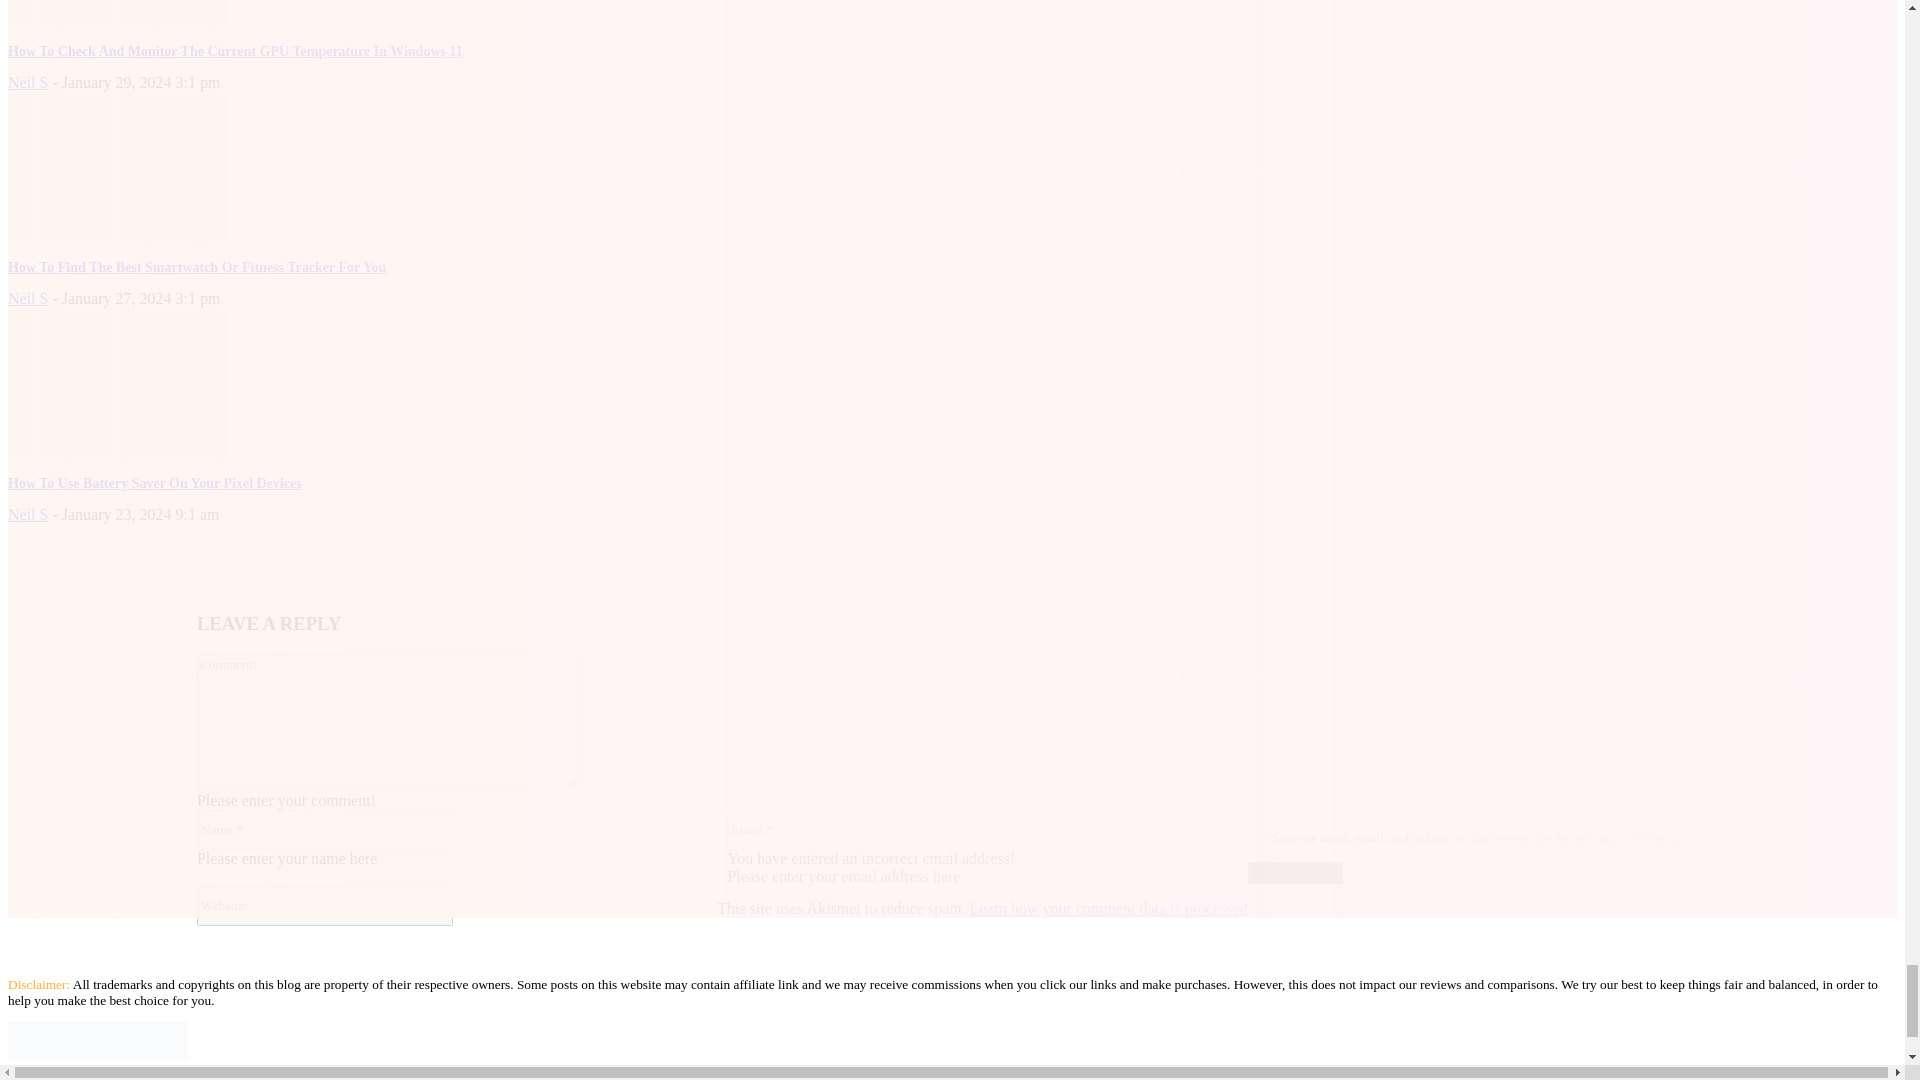 Image resolution: width=1920 pixels, height=1080 pixels. Describe the element at coordinates (1258, 836) in the screenshot. I see `yes` at that location.